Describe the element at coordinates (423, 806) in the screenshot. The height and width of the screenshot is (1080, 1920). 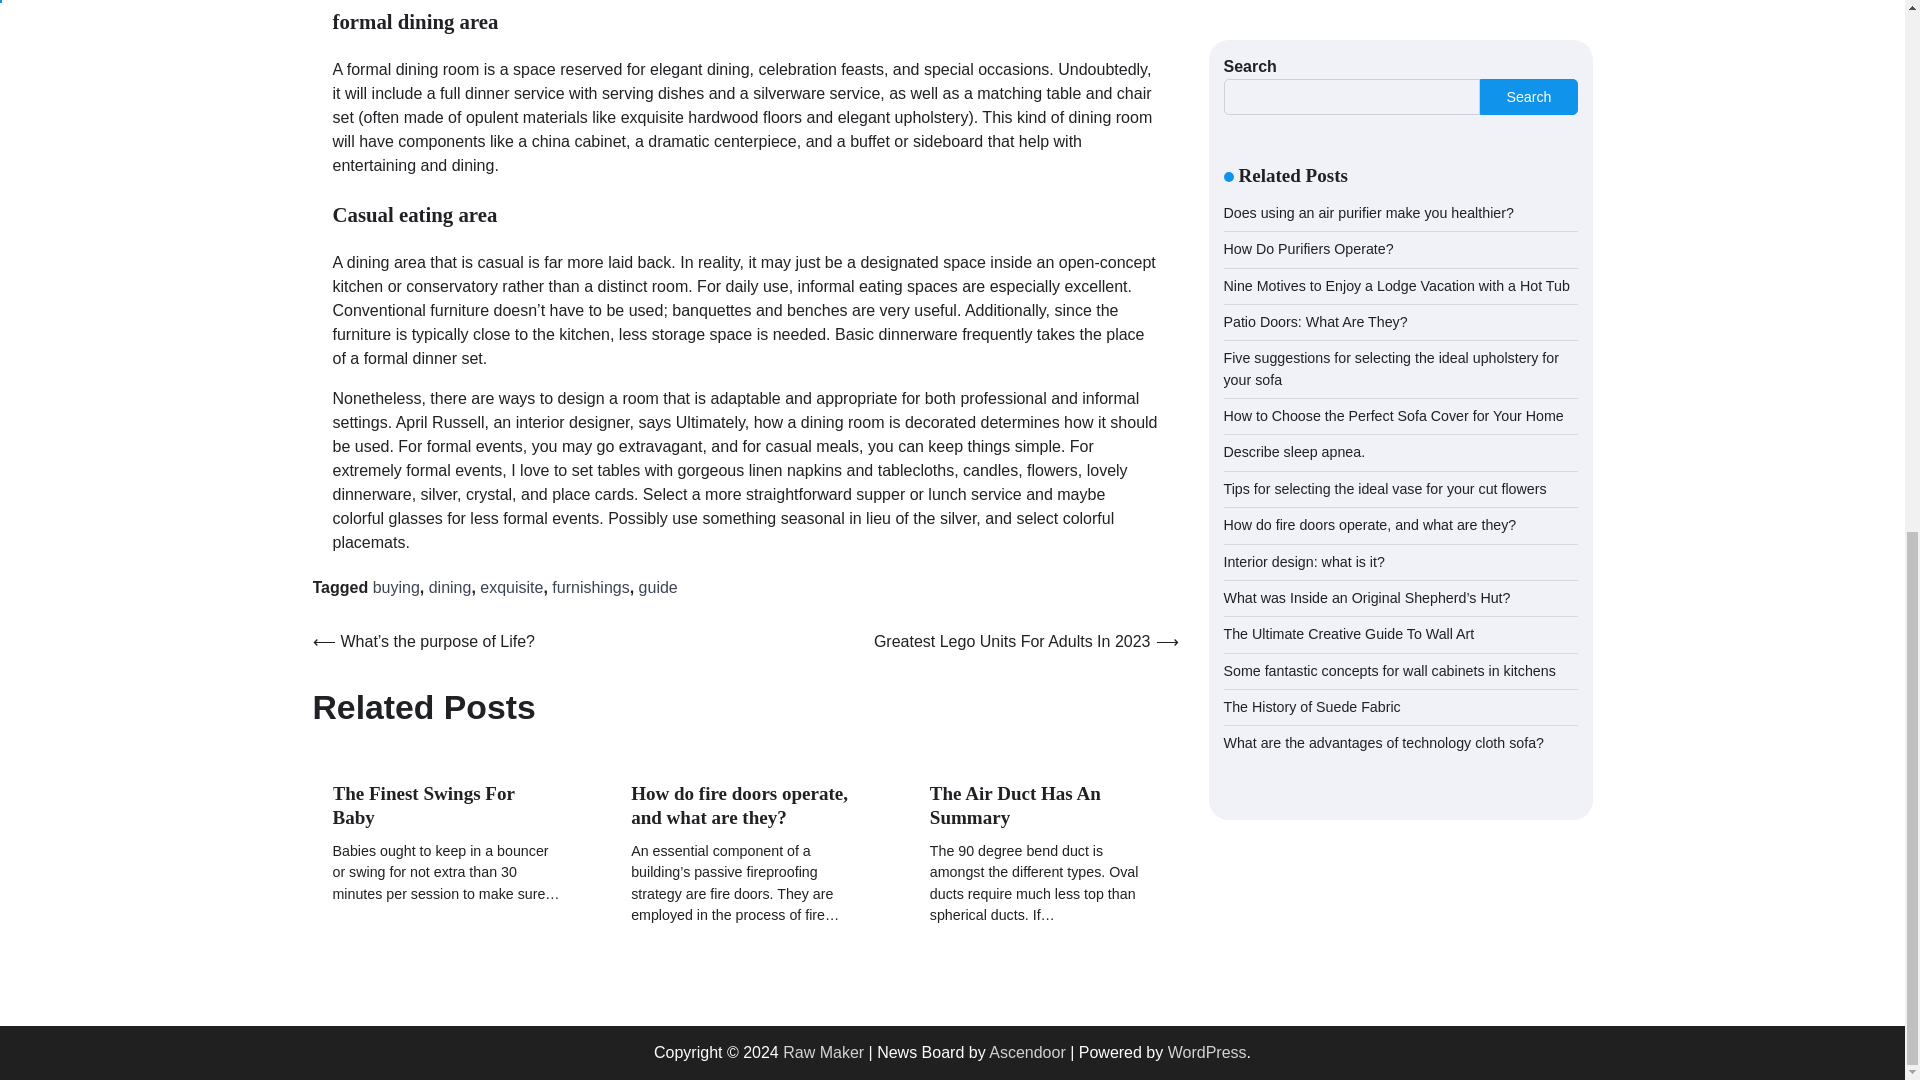
I see `The Finest Swings For Baby` at that location.